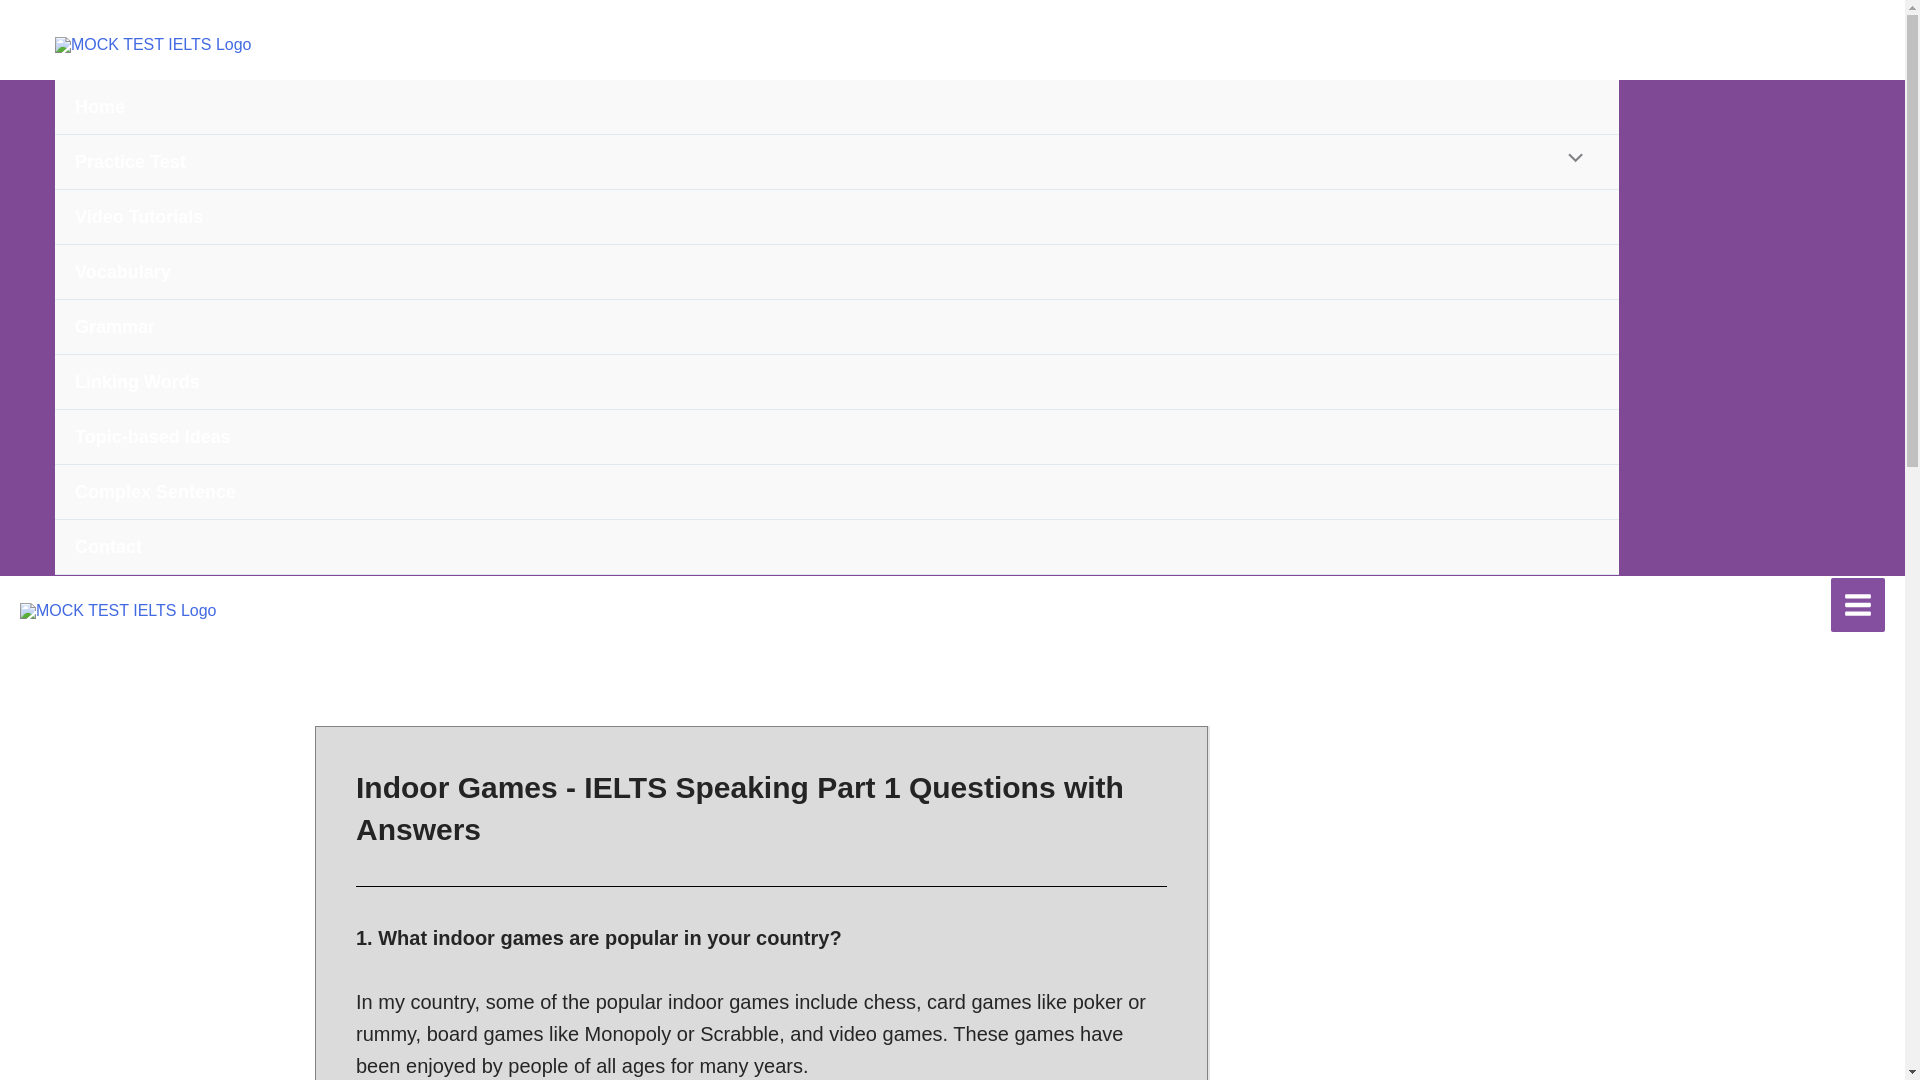  What do you see at coordinates (836, 546) in the screenshot?
I see `Contact` at bounding box center [836, 546].